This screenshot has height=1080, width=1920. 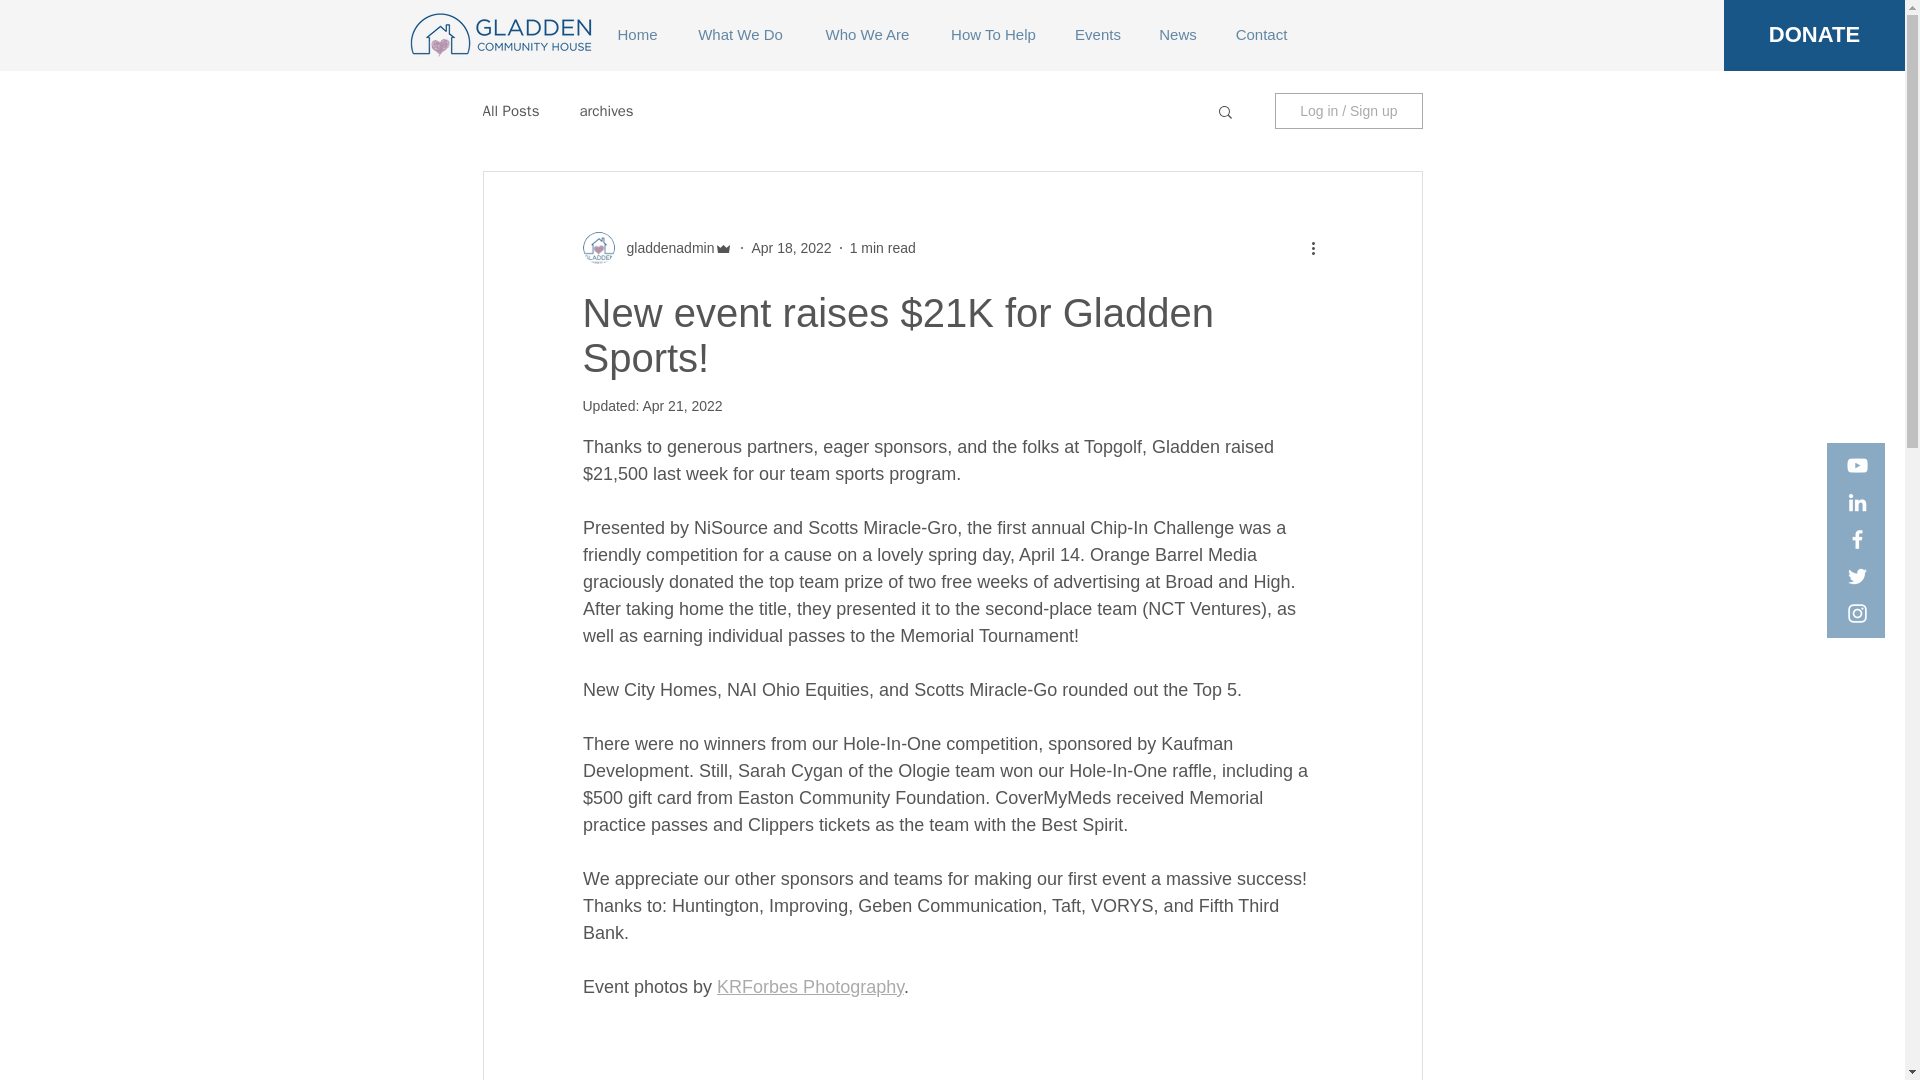 What do you see at coordinates (882, 247) in the screenshot?
I see `1 min read` at bounding box center [882, 247].